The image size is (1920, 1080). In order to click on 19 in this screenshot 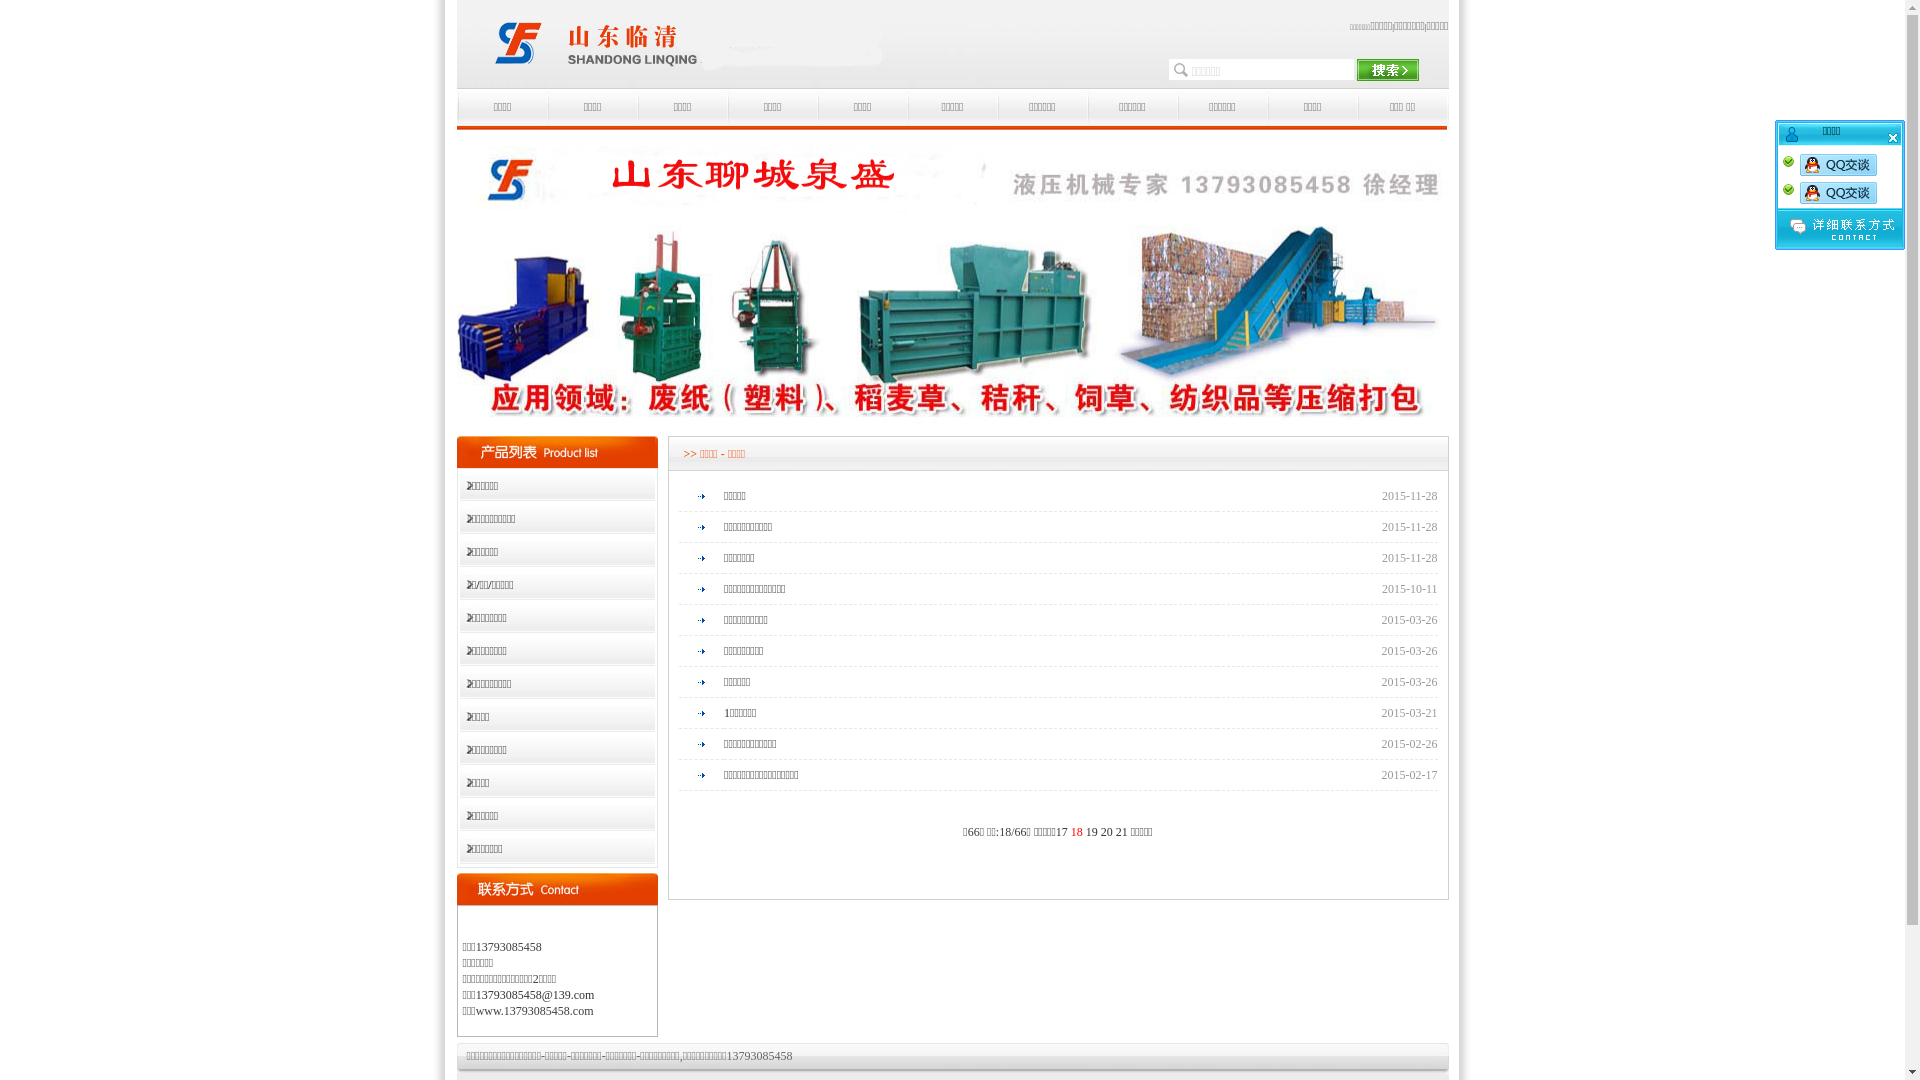, I will do `click(1092, 832)`.